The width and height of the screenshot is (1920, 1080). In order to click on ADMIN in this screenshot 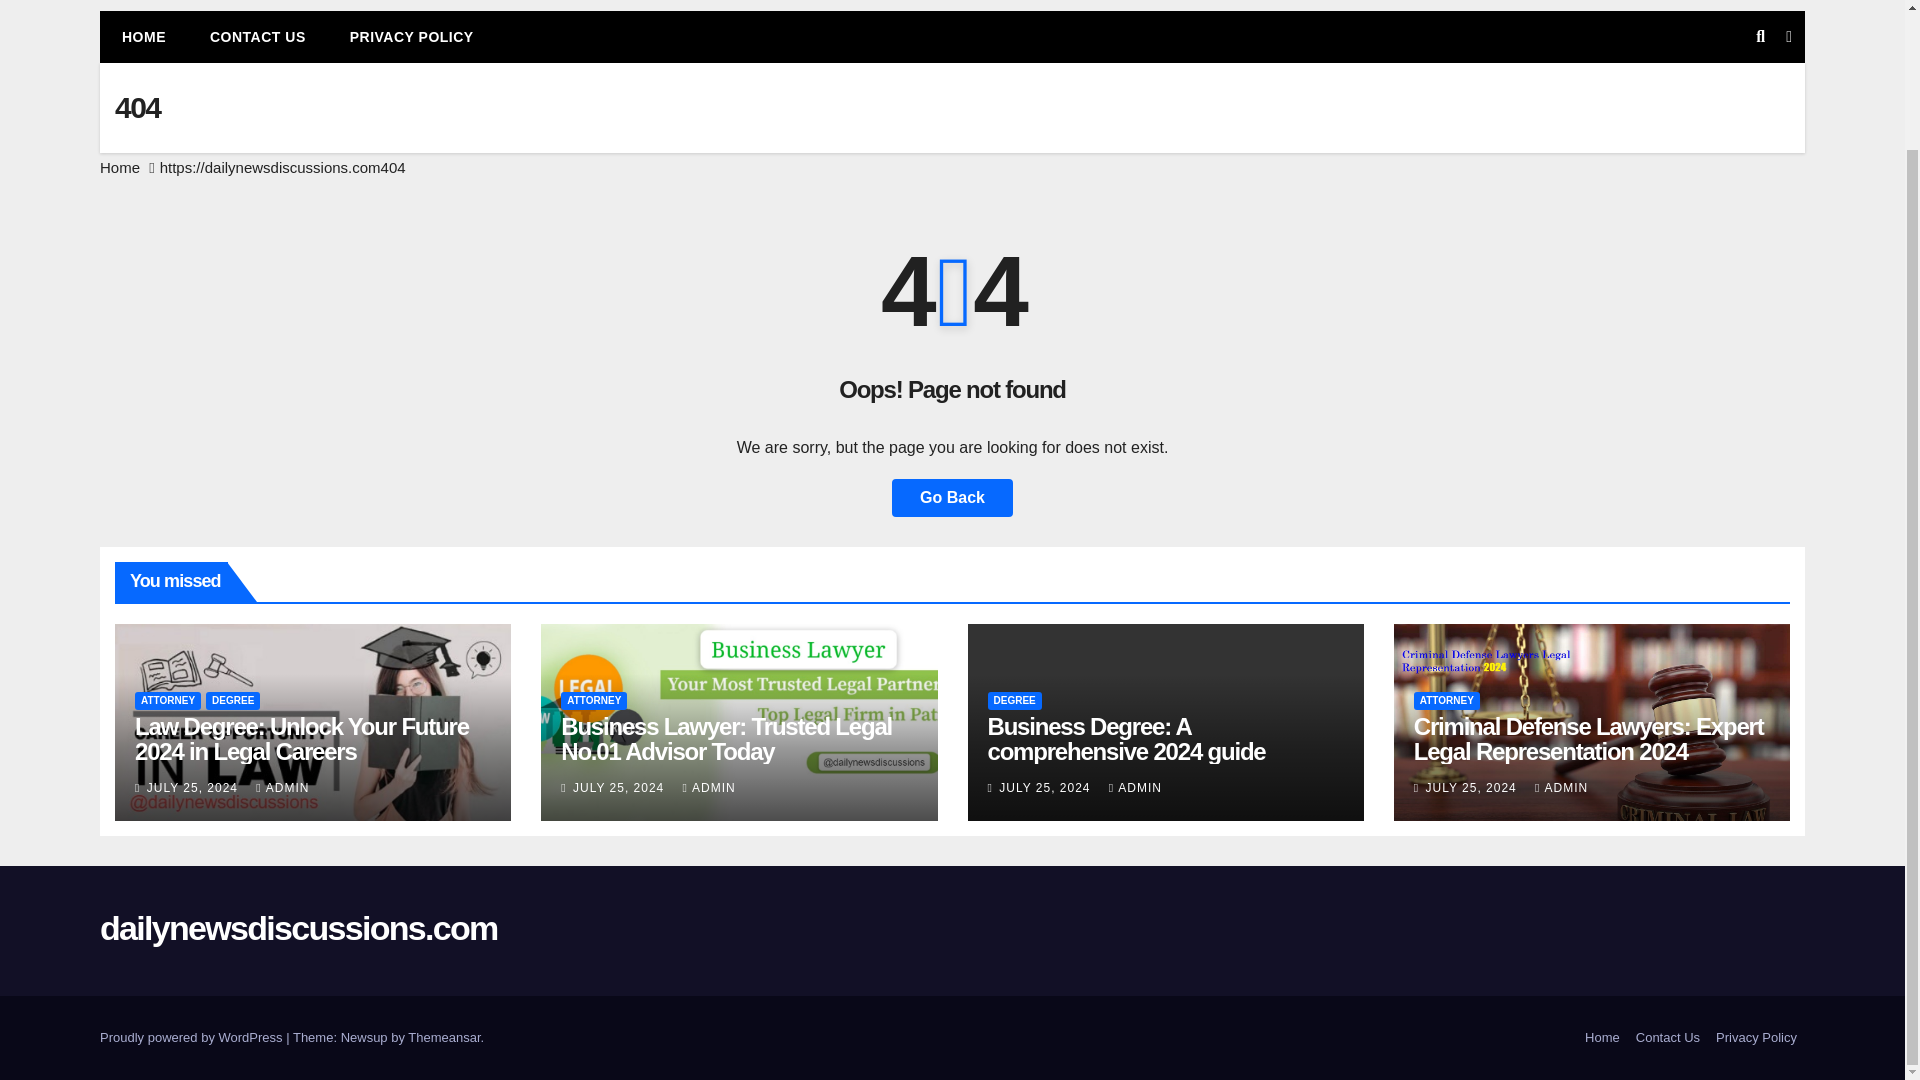, I will do `click(282, 787)`.